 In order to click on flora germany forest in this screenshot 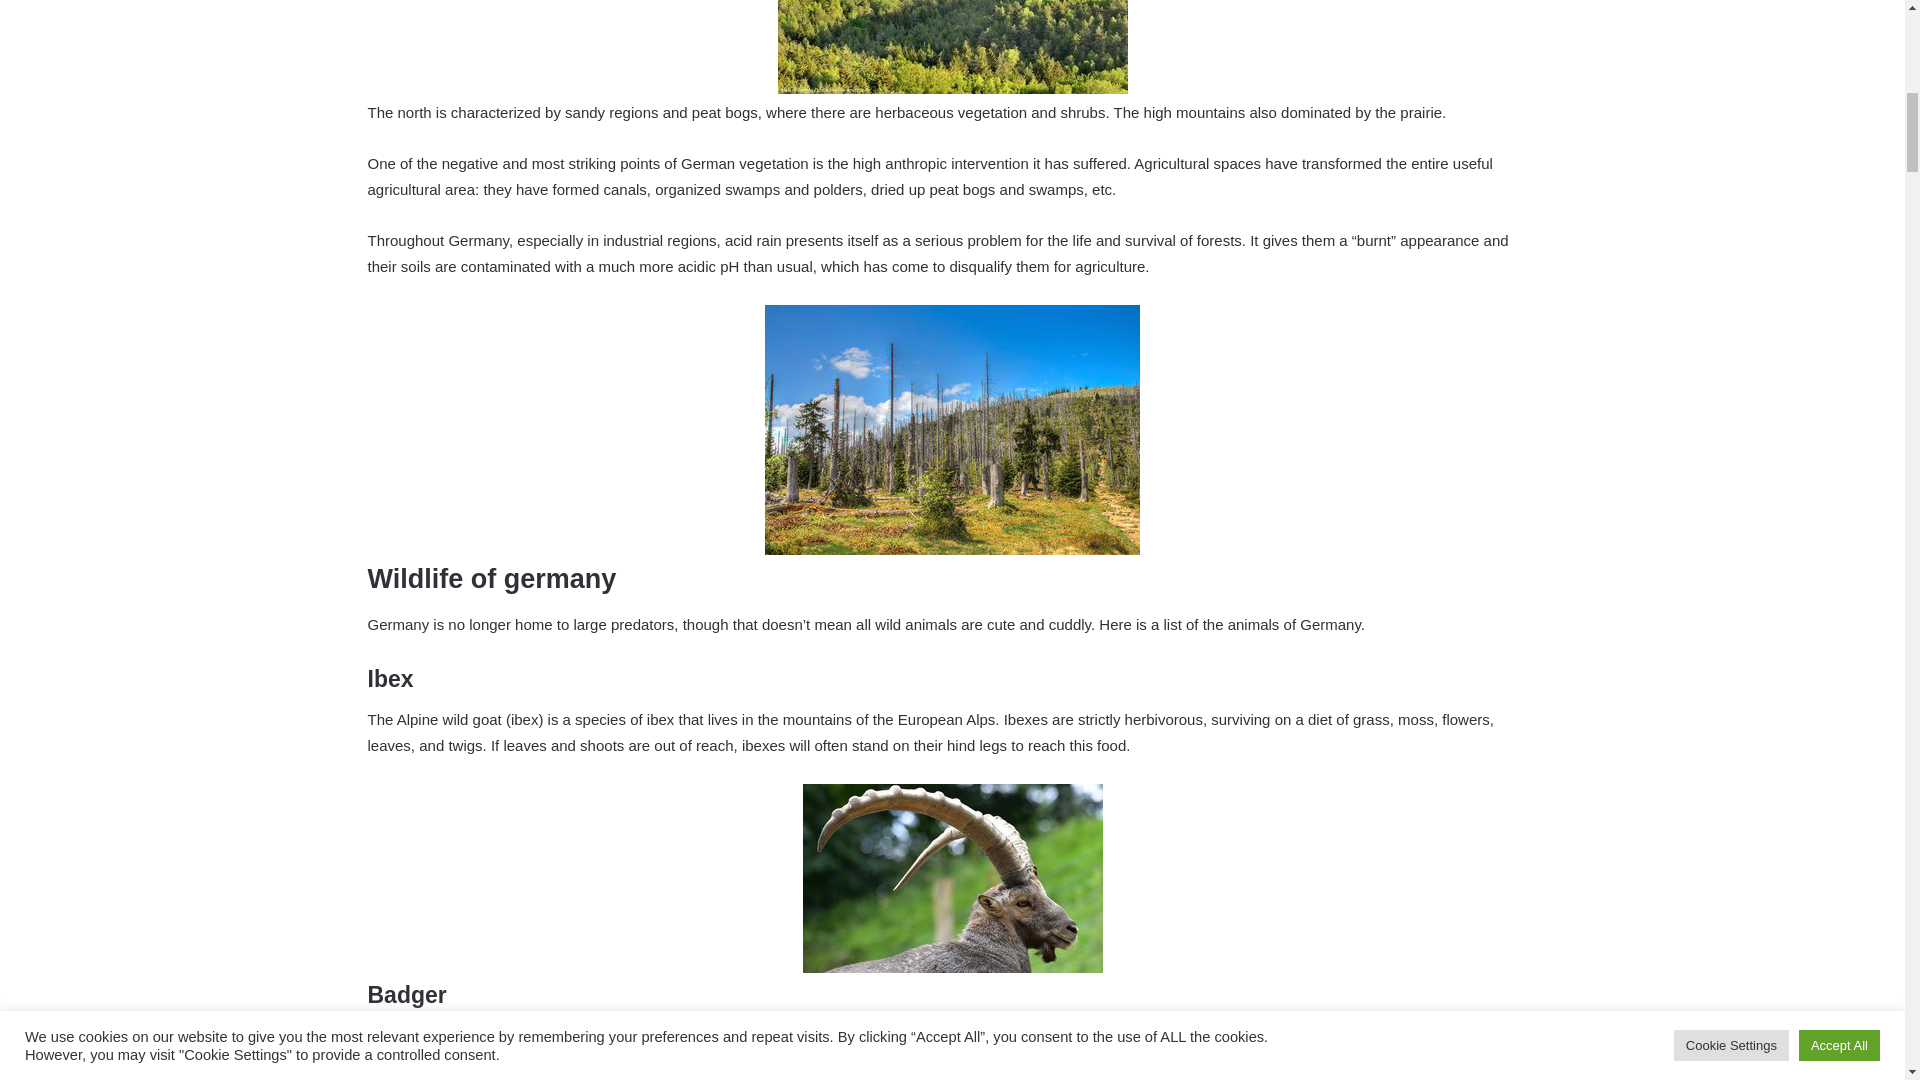, I will do `click(952, 46)`.